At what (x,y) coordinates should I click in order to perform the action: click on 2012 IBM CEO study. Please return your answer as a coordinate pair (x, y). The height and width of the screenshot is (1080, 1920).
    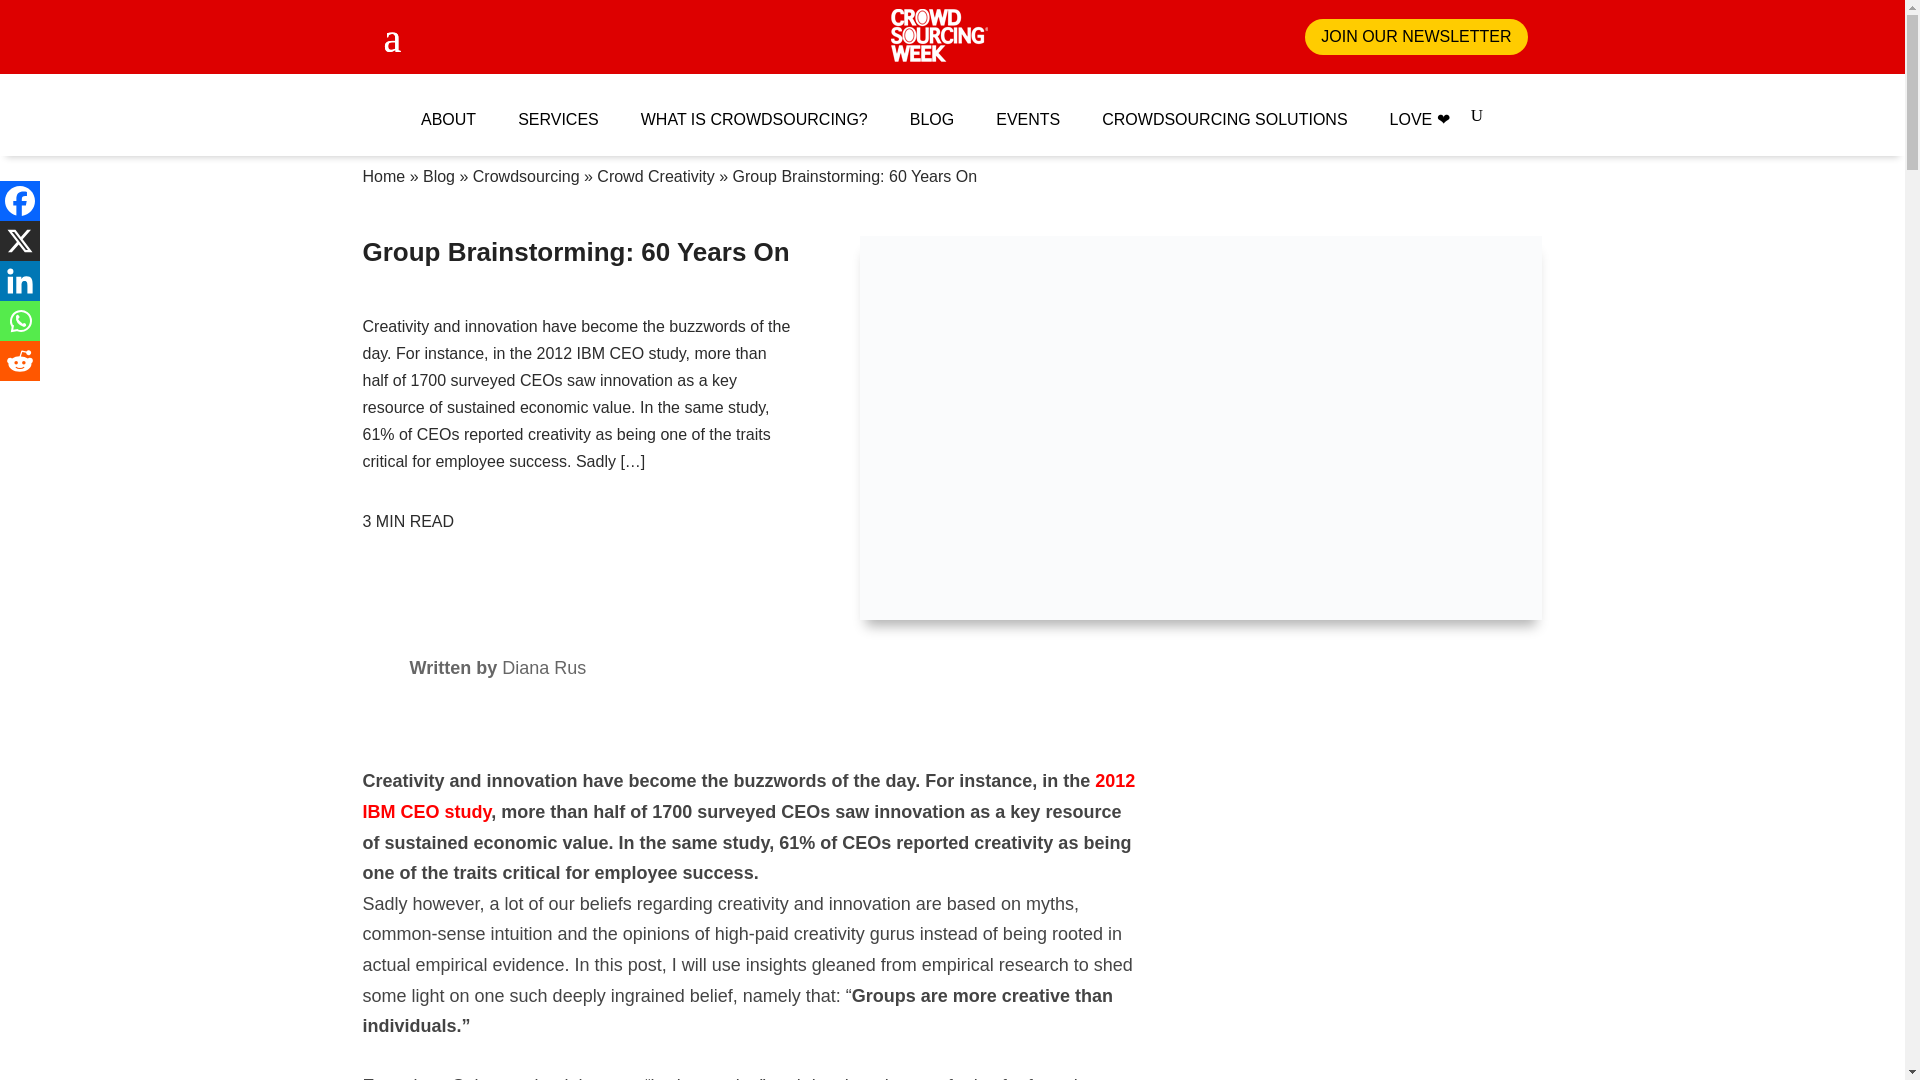
    Looking at the image, I should click on (748, 796).